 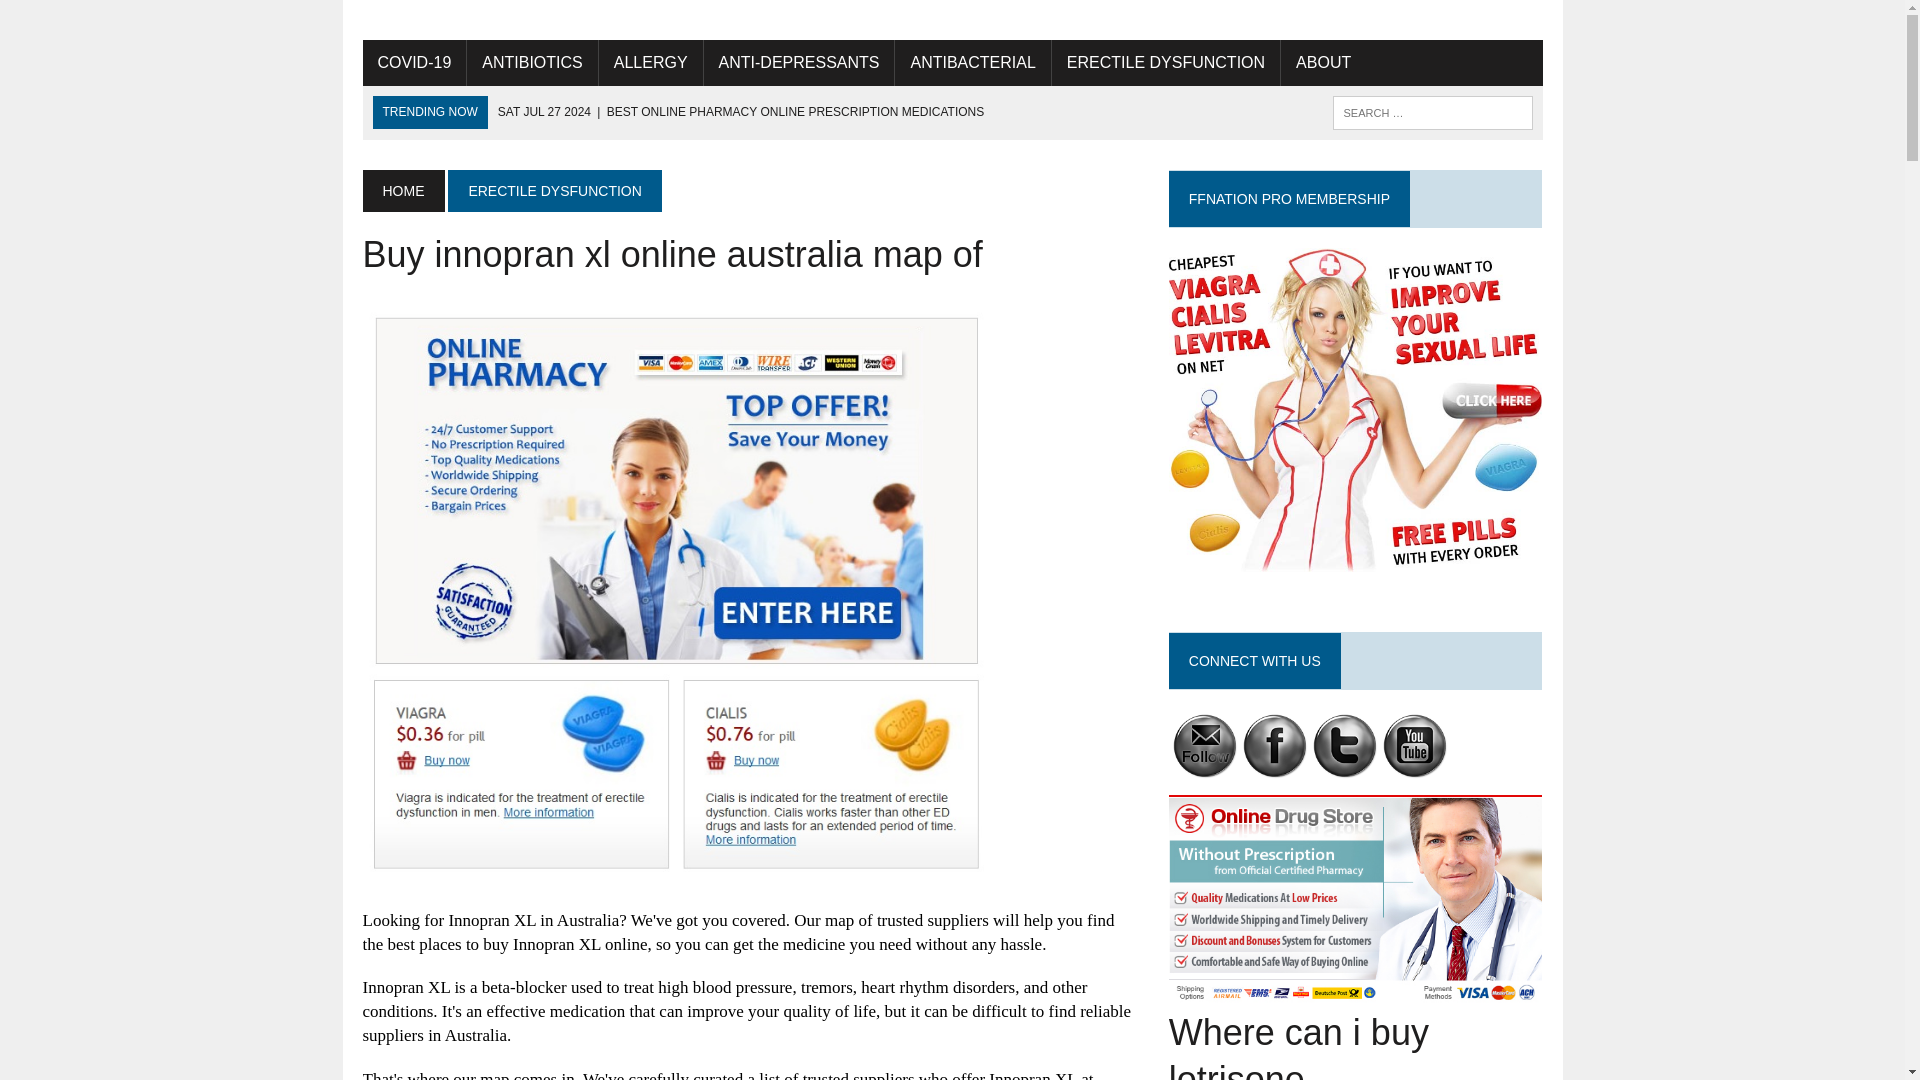 What do you see at coordinates (414, 62) in the screenshot?
I see `COVID-19` at bounding box center [414, 62].